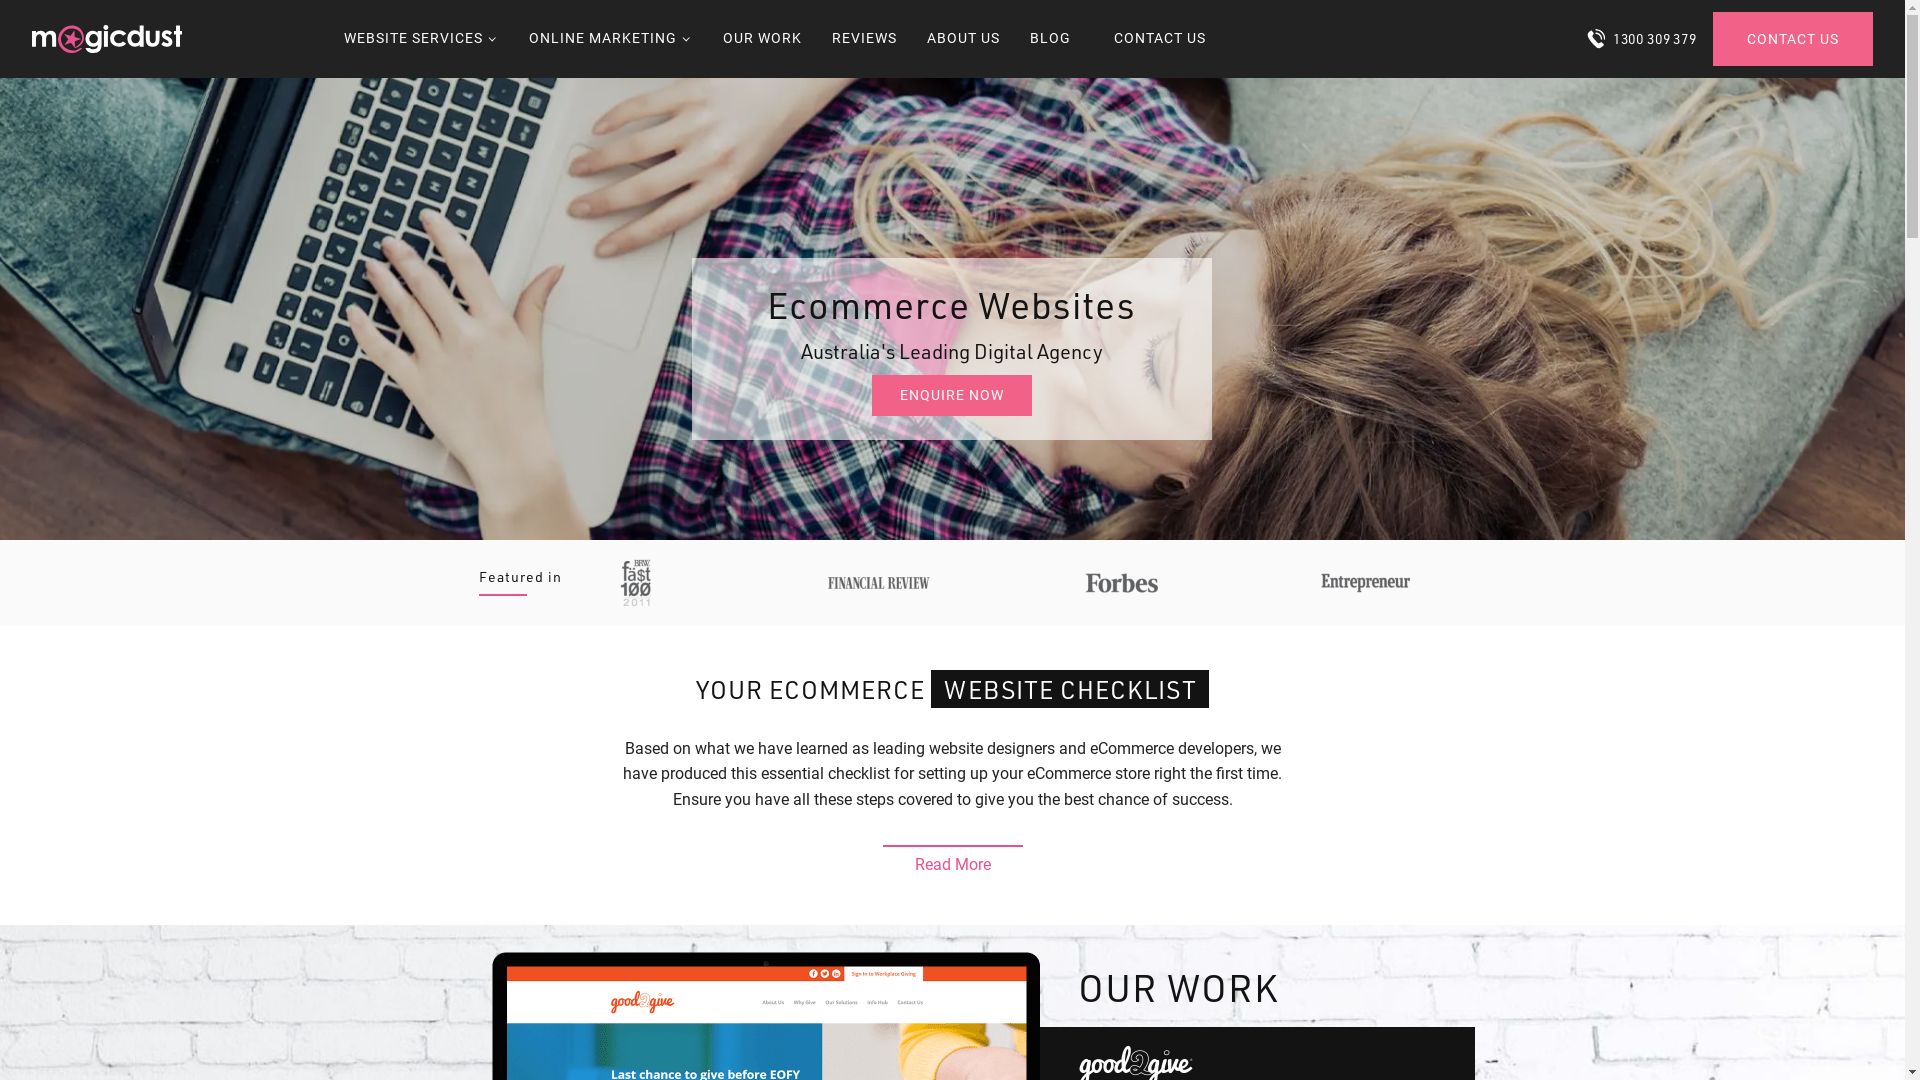 Image resolution: width=1920 pixels, height=1080 pixels. Describe the element at coordinates (952, 860) in the screenshot. I see `Read More` at that location.